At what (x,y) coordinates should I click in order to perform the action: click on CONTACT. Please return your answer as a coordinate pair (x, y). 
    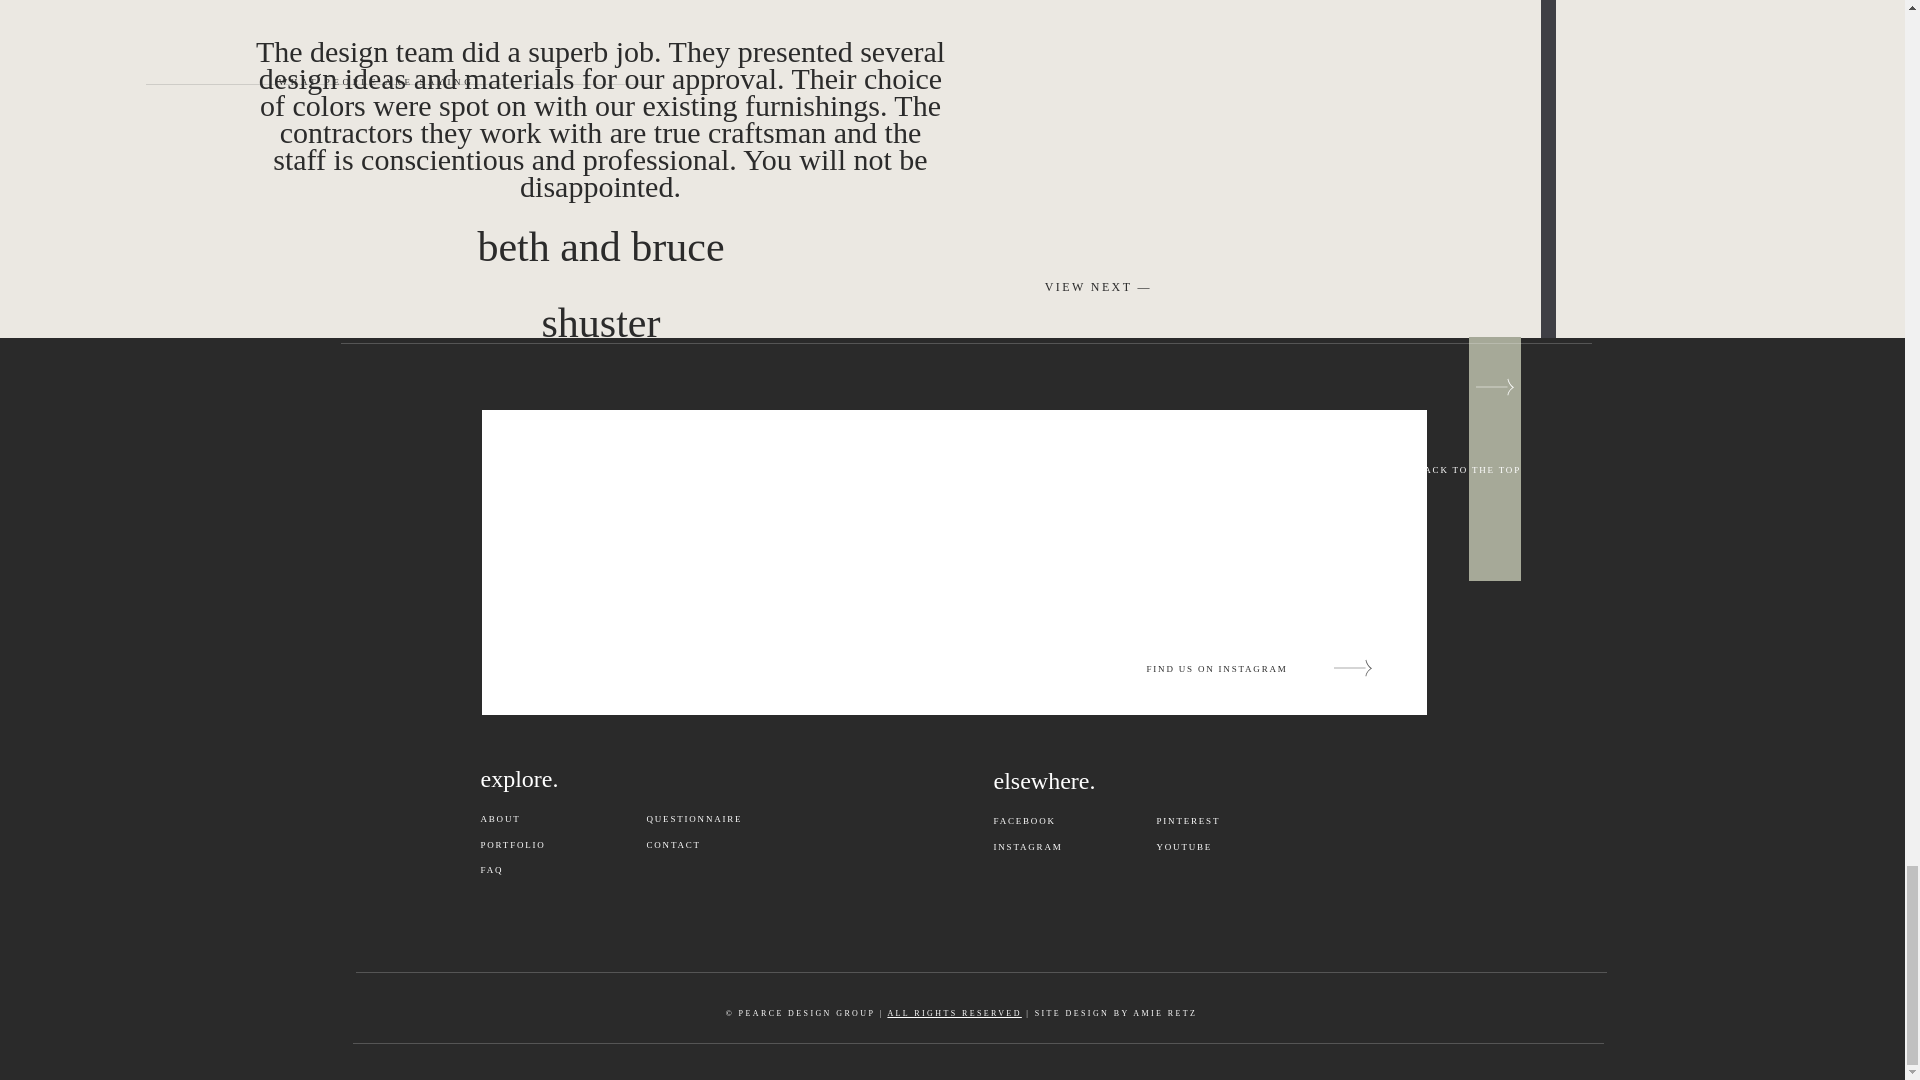
    Looking at the image, I should click on (728, 846).